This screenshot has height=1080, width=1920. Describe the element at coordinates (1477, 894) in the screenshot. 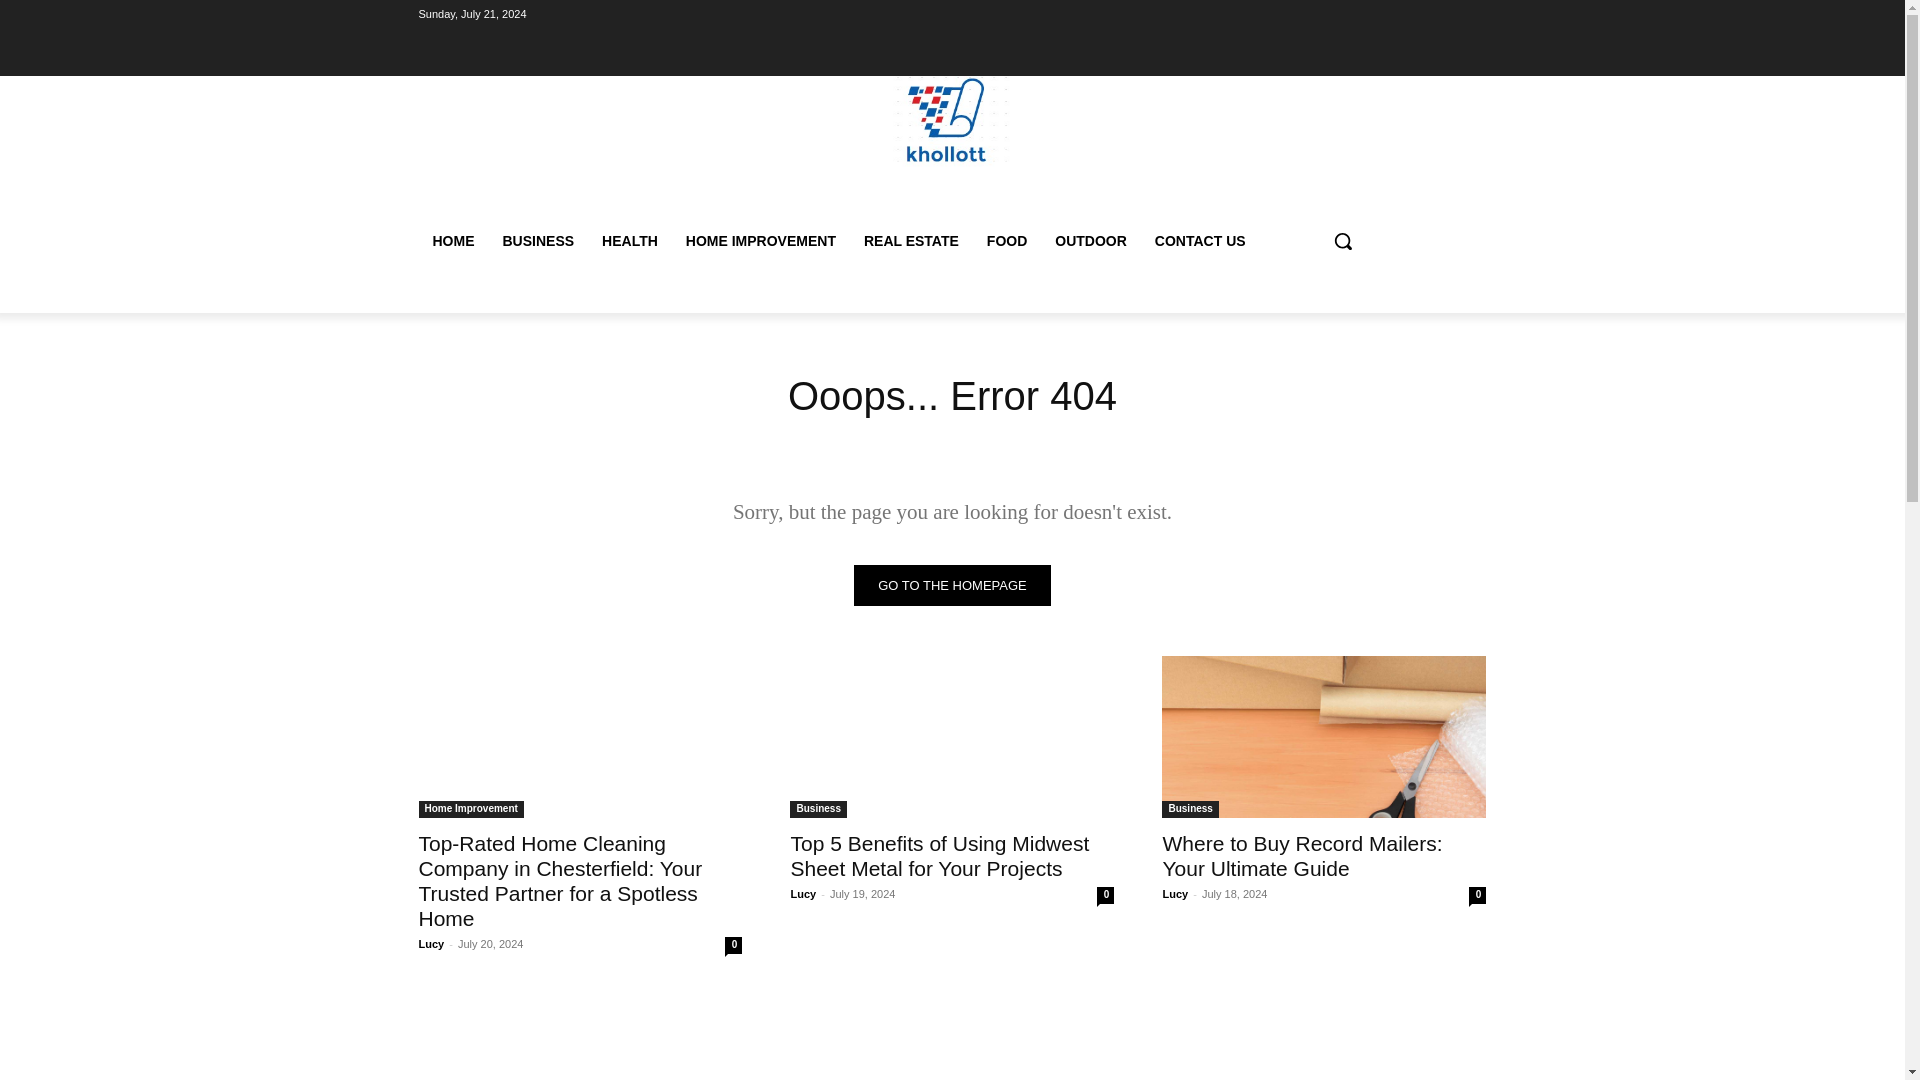

I see `0` at that location.